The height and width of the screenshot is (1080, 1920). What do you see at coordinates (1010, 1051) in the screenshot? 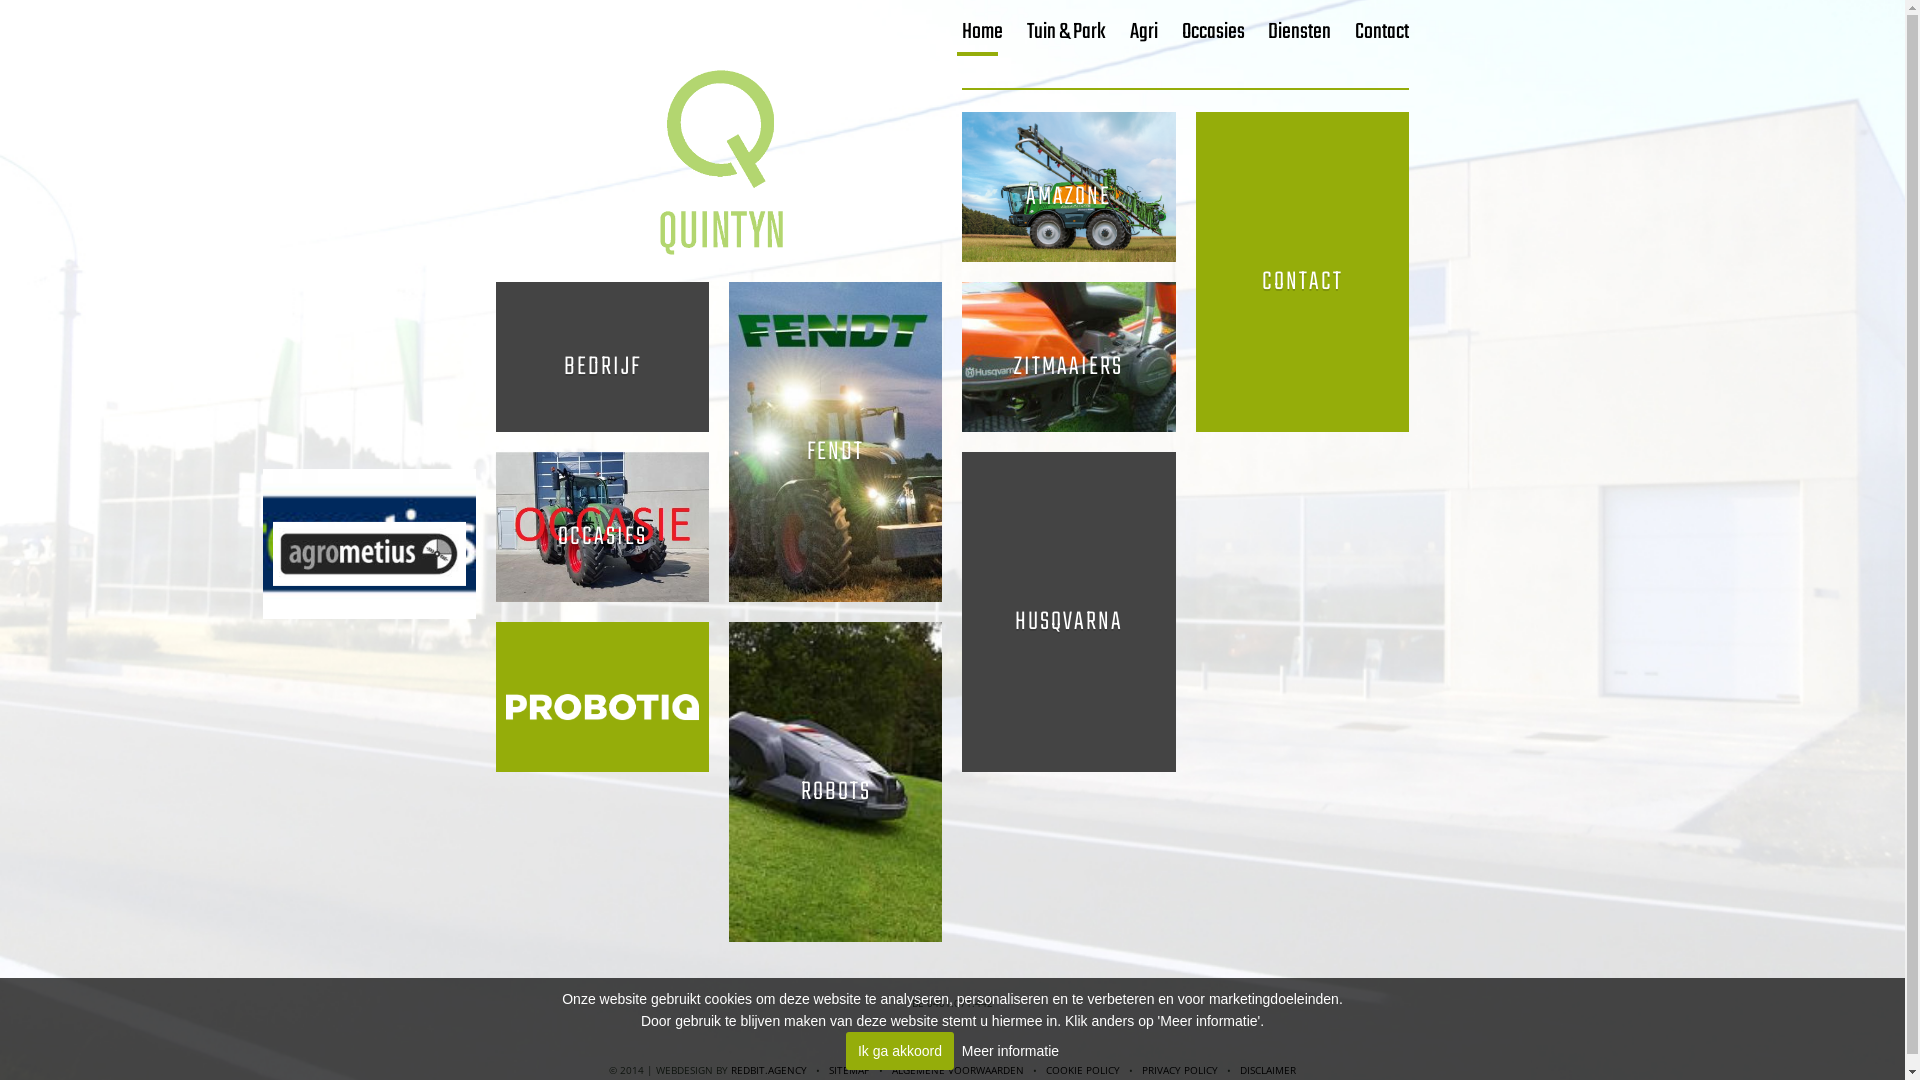
I see `Meer informatie` at bounding box center [1010, 1051].